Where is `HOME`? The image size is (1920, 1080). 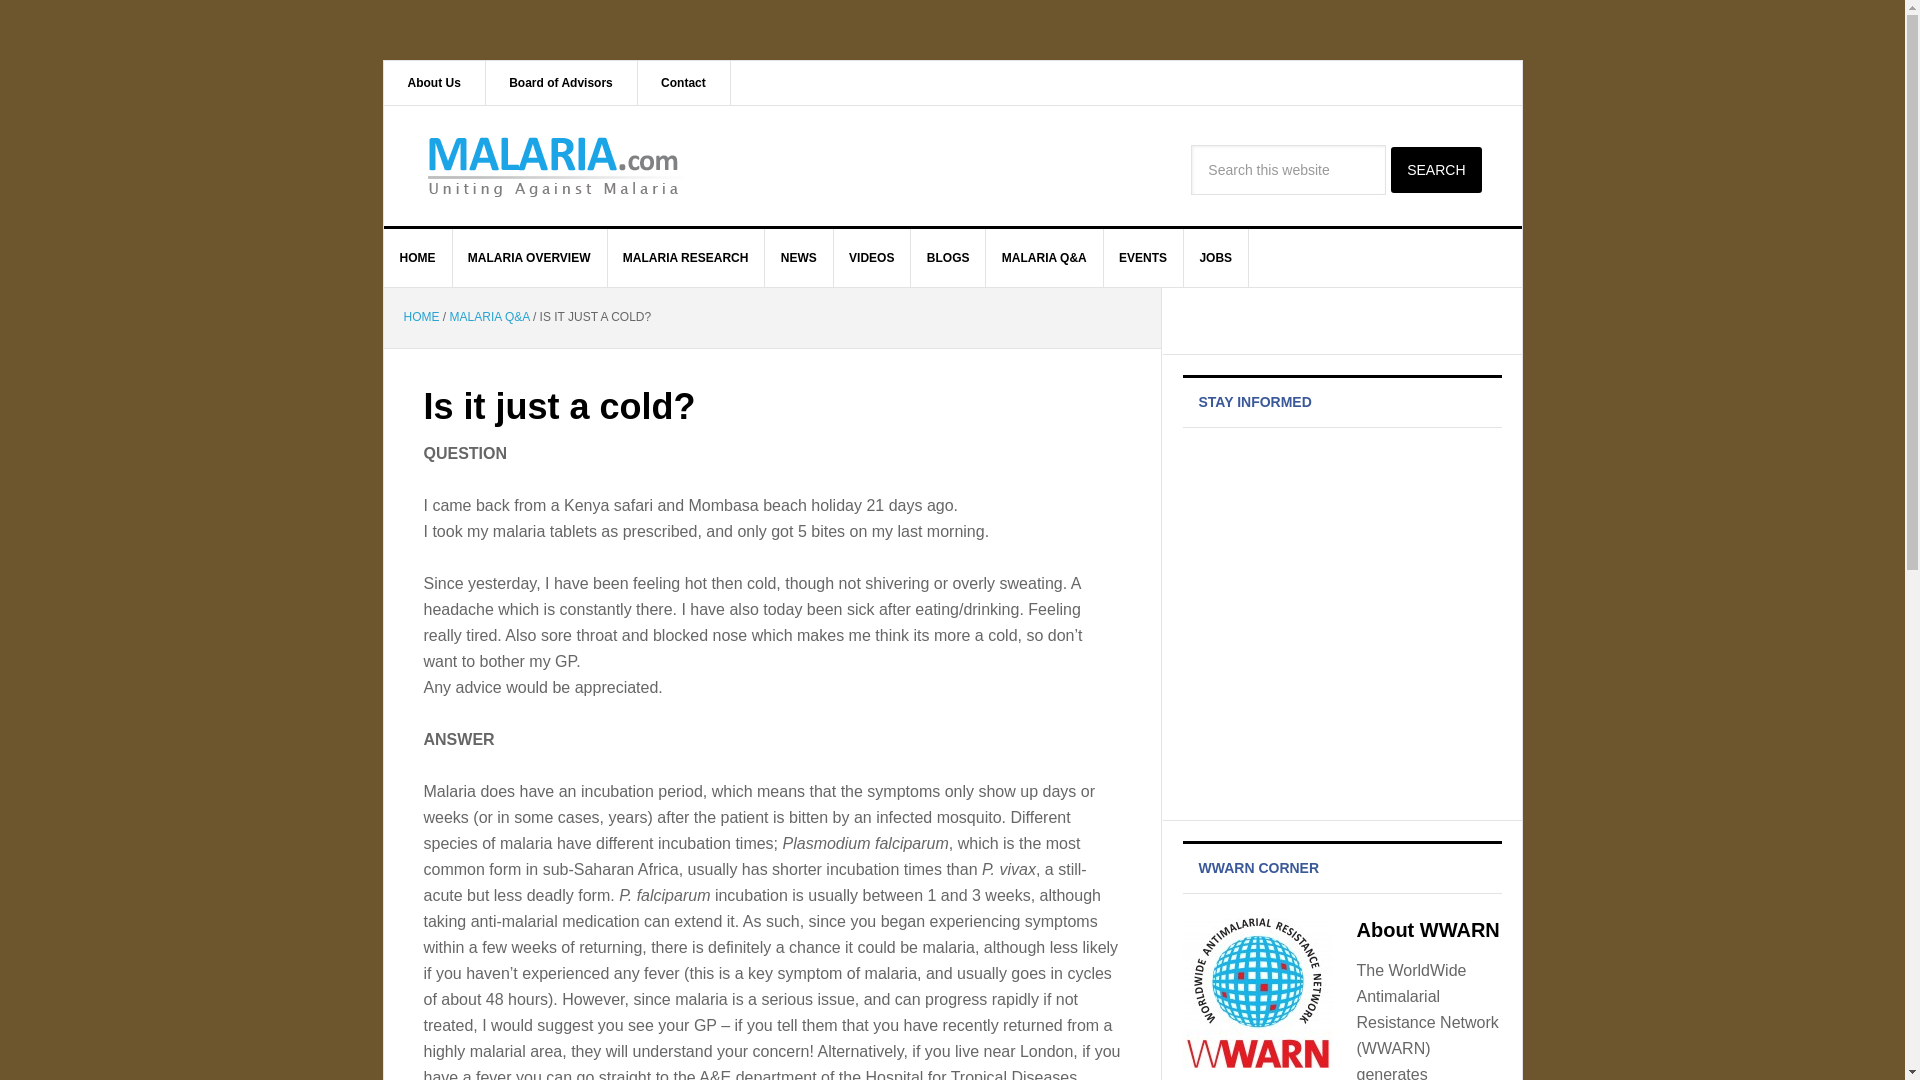 HOME is located at coordinates (418, 258).